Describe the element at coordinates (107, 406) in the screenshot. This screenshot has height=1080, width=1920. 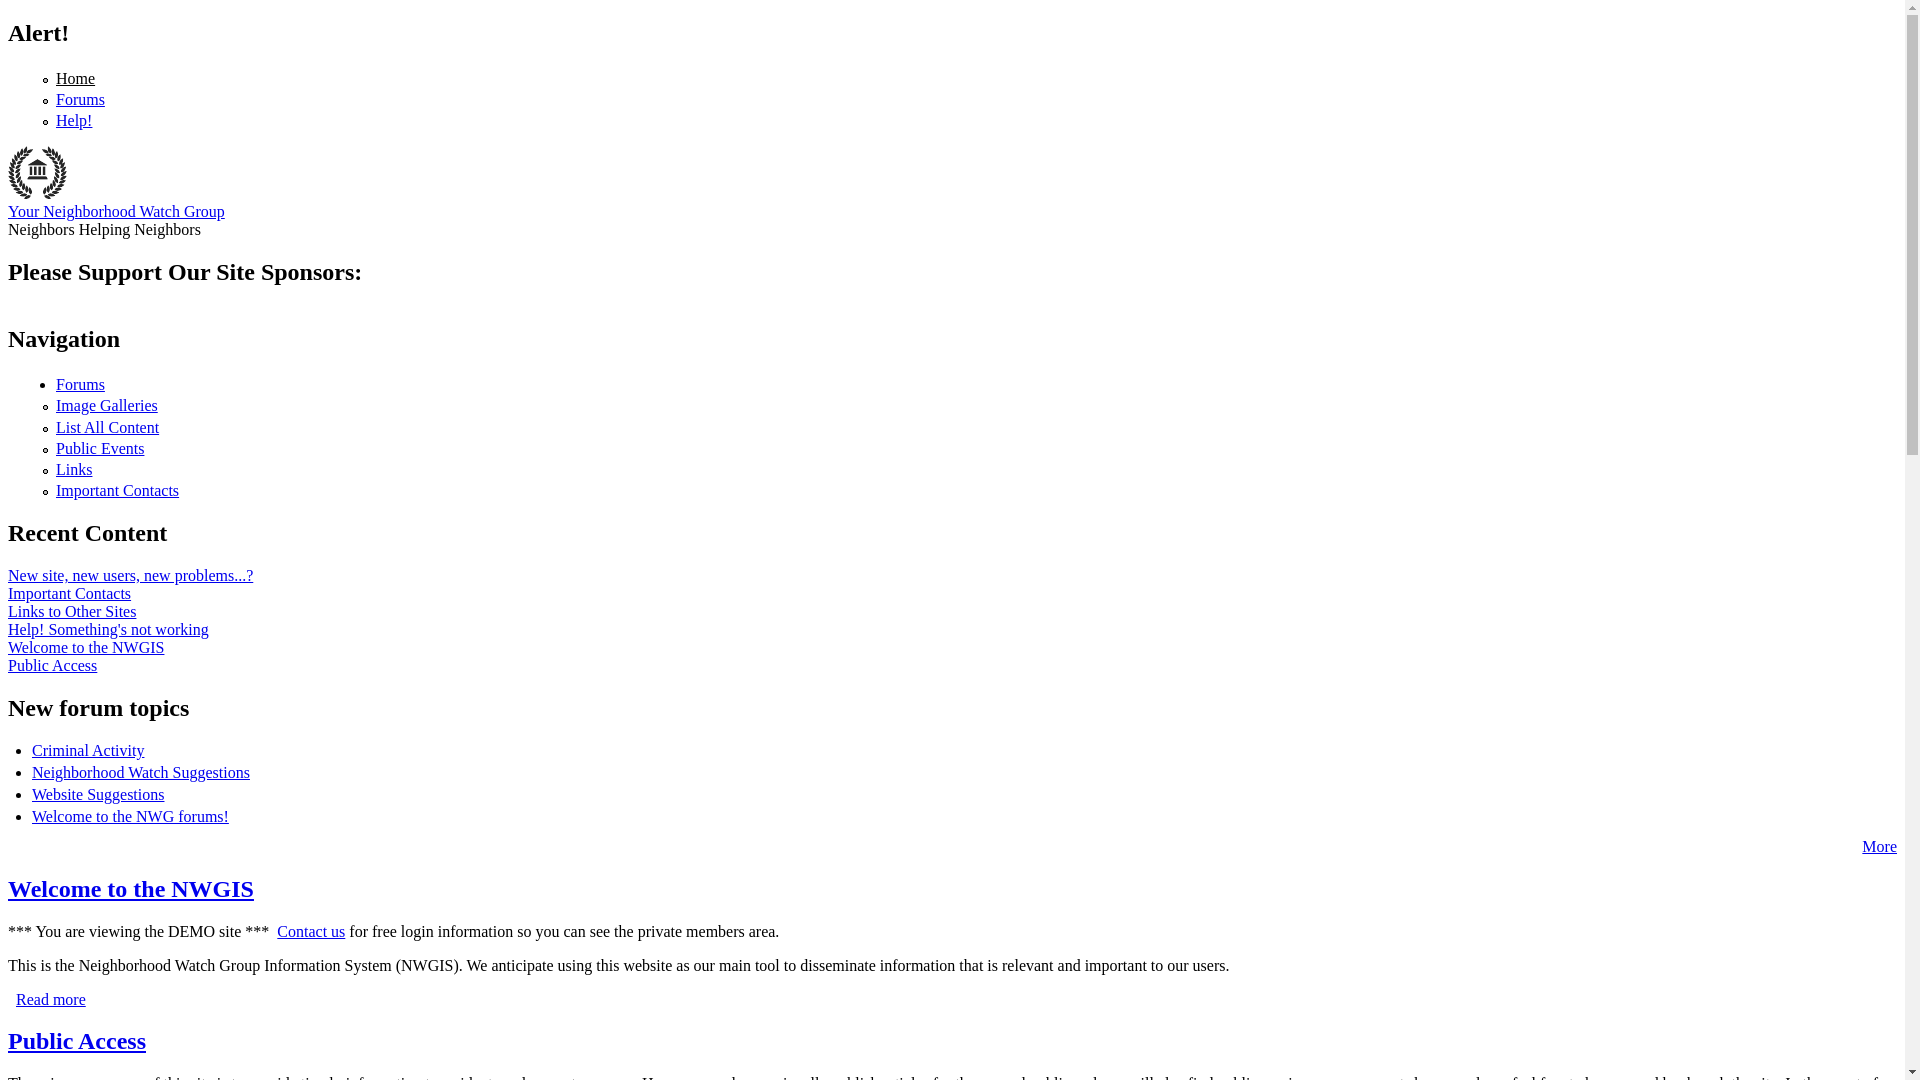
I see `Image Galleries` at that location.